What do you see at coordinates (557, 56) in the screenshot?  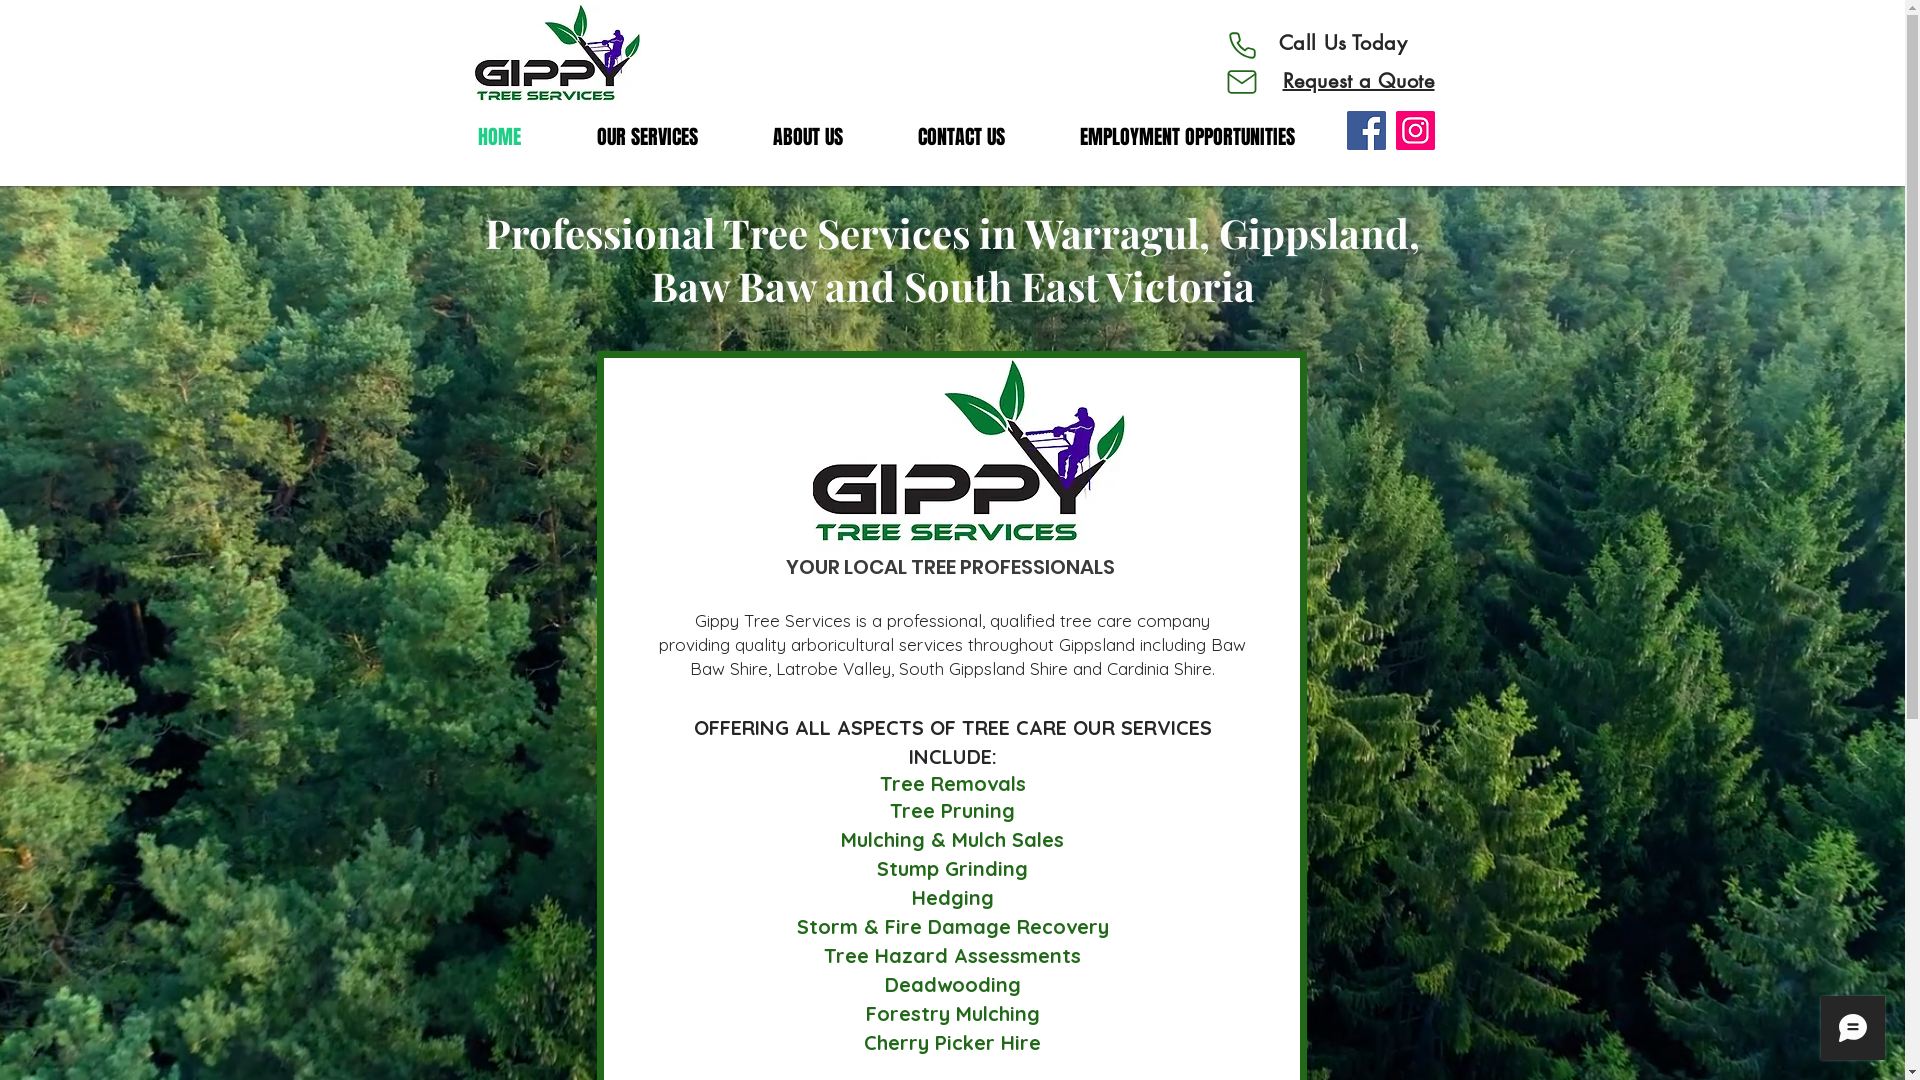 I see `Gippy Tree Services Logo small.jpg` at bounding box center [557, 56].